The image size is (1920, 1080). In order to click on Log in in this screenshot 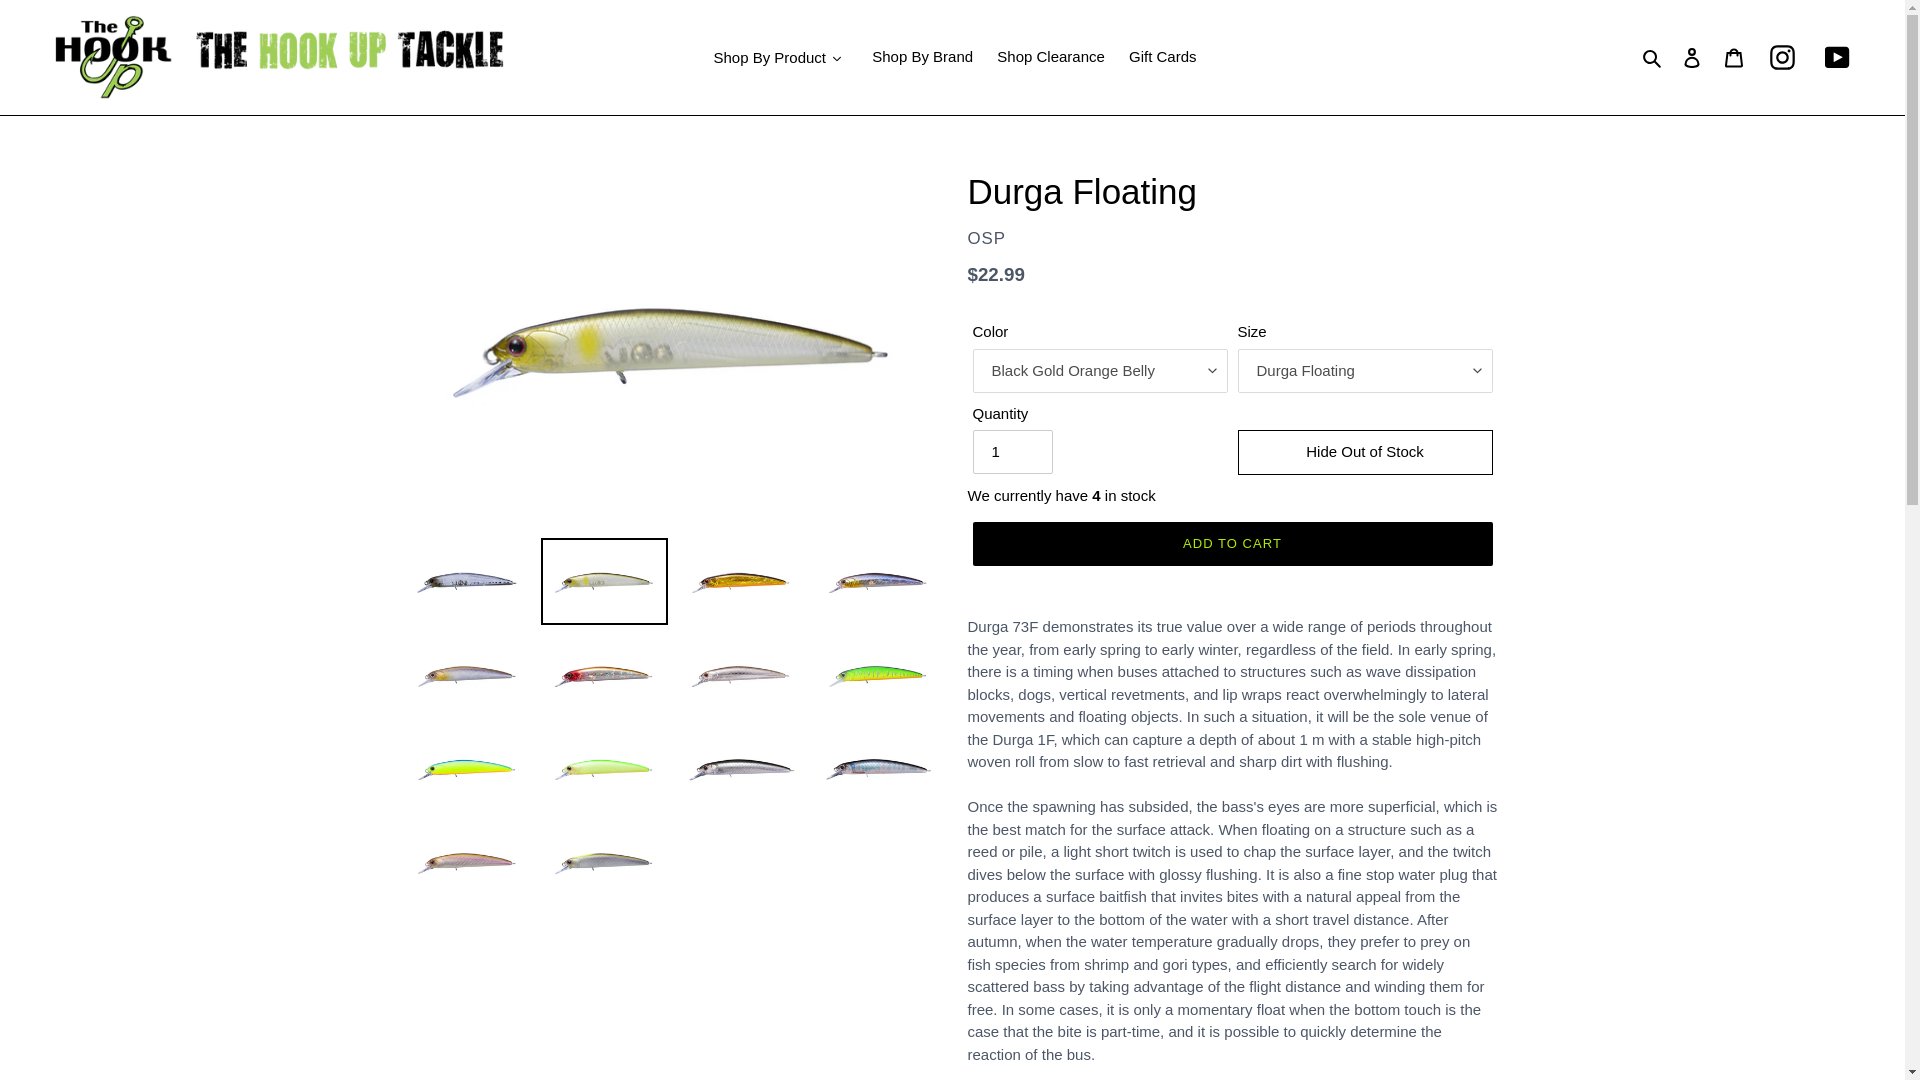, I will do `click(1691, 56)`.